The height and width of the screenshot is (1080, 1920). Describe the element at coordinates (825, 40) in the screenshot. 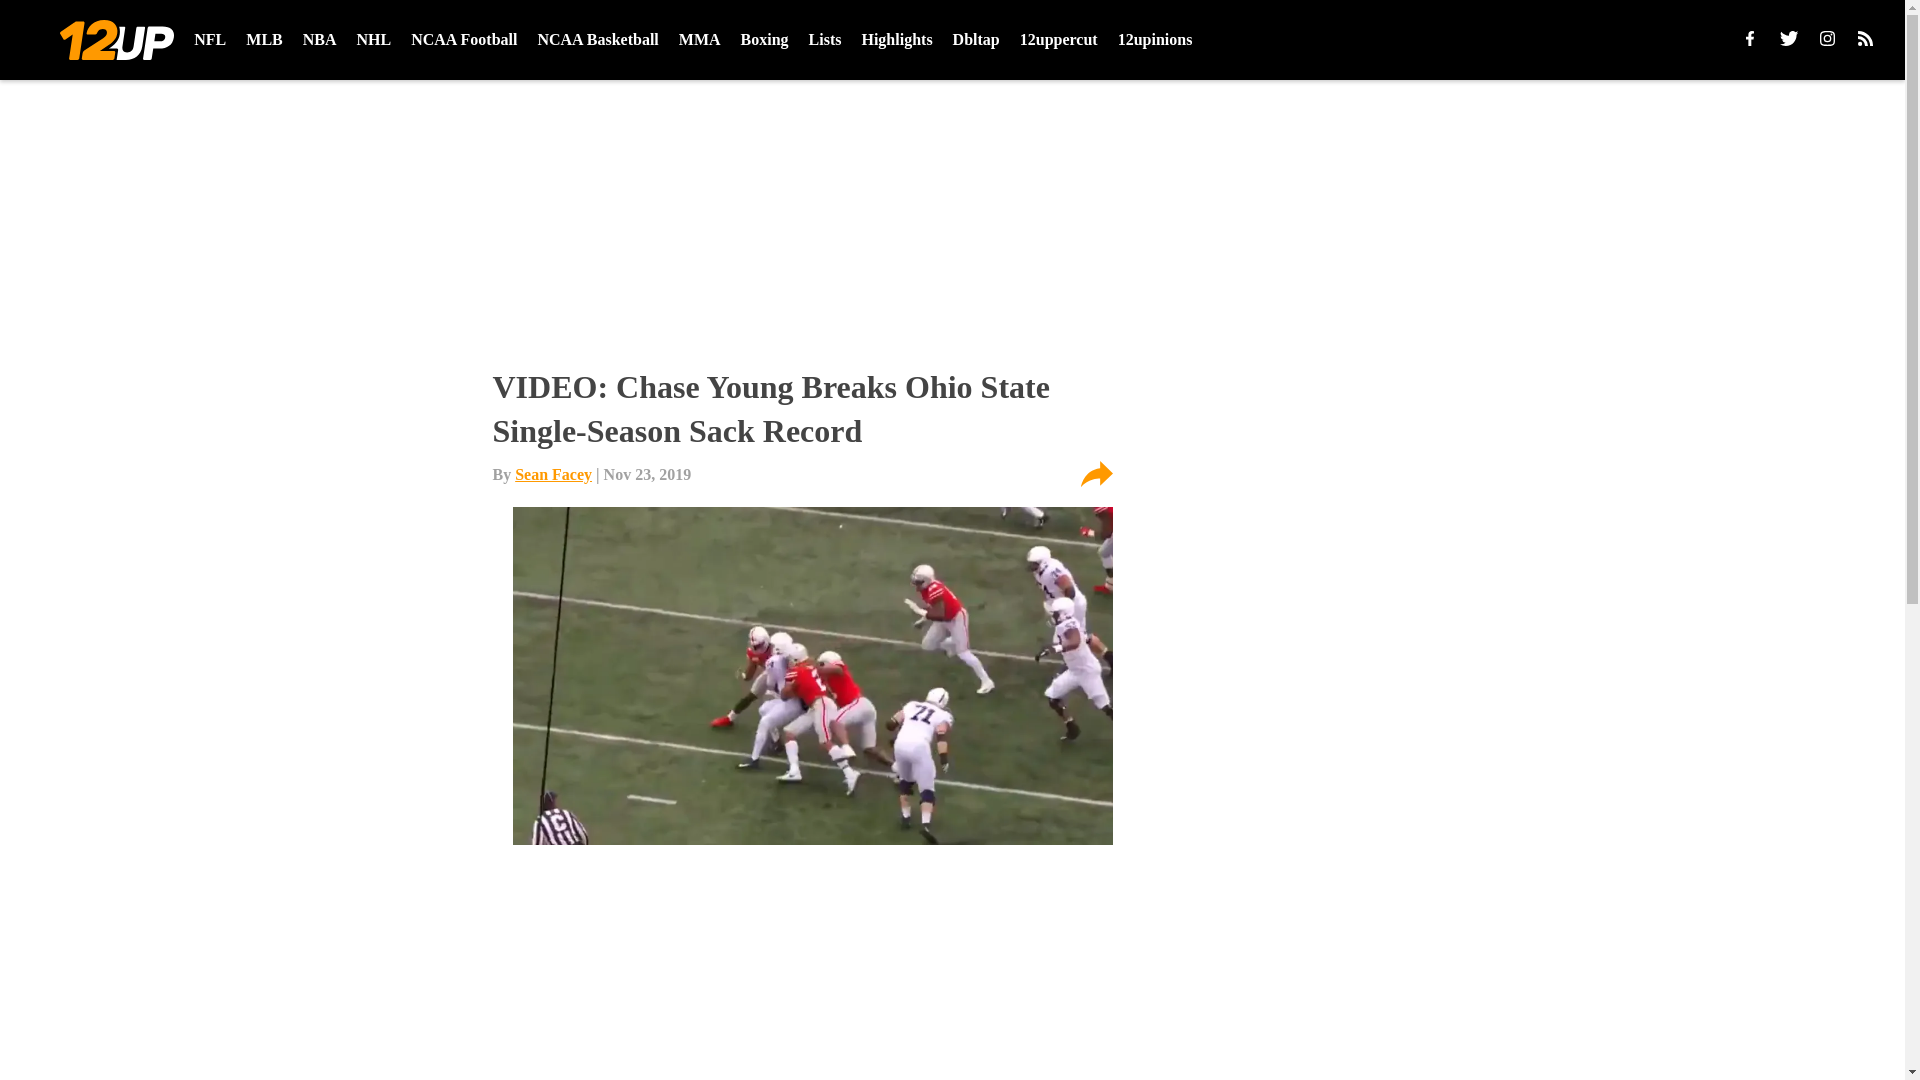

I see `Lists` at that location.